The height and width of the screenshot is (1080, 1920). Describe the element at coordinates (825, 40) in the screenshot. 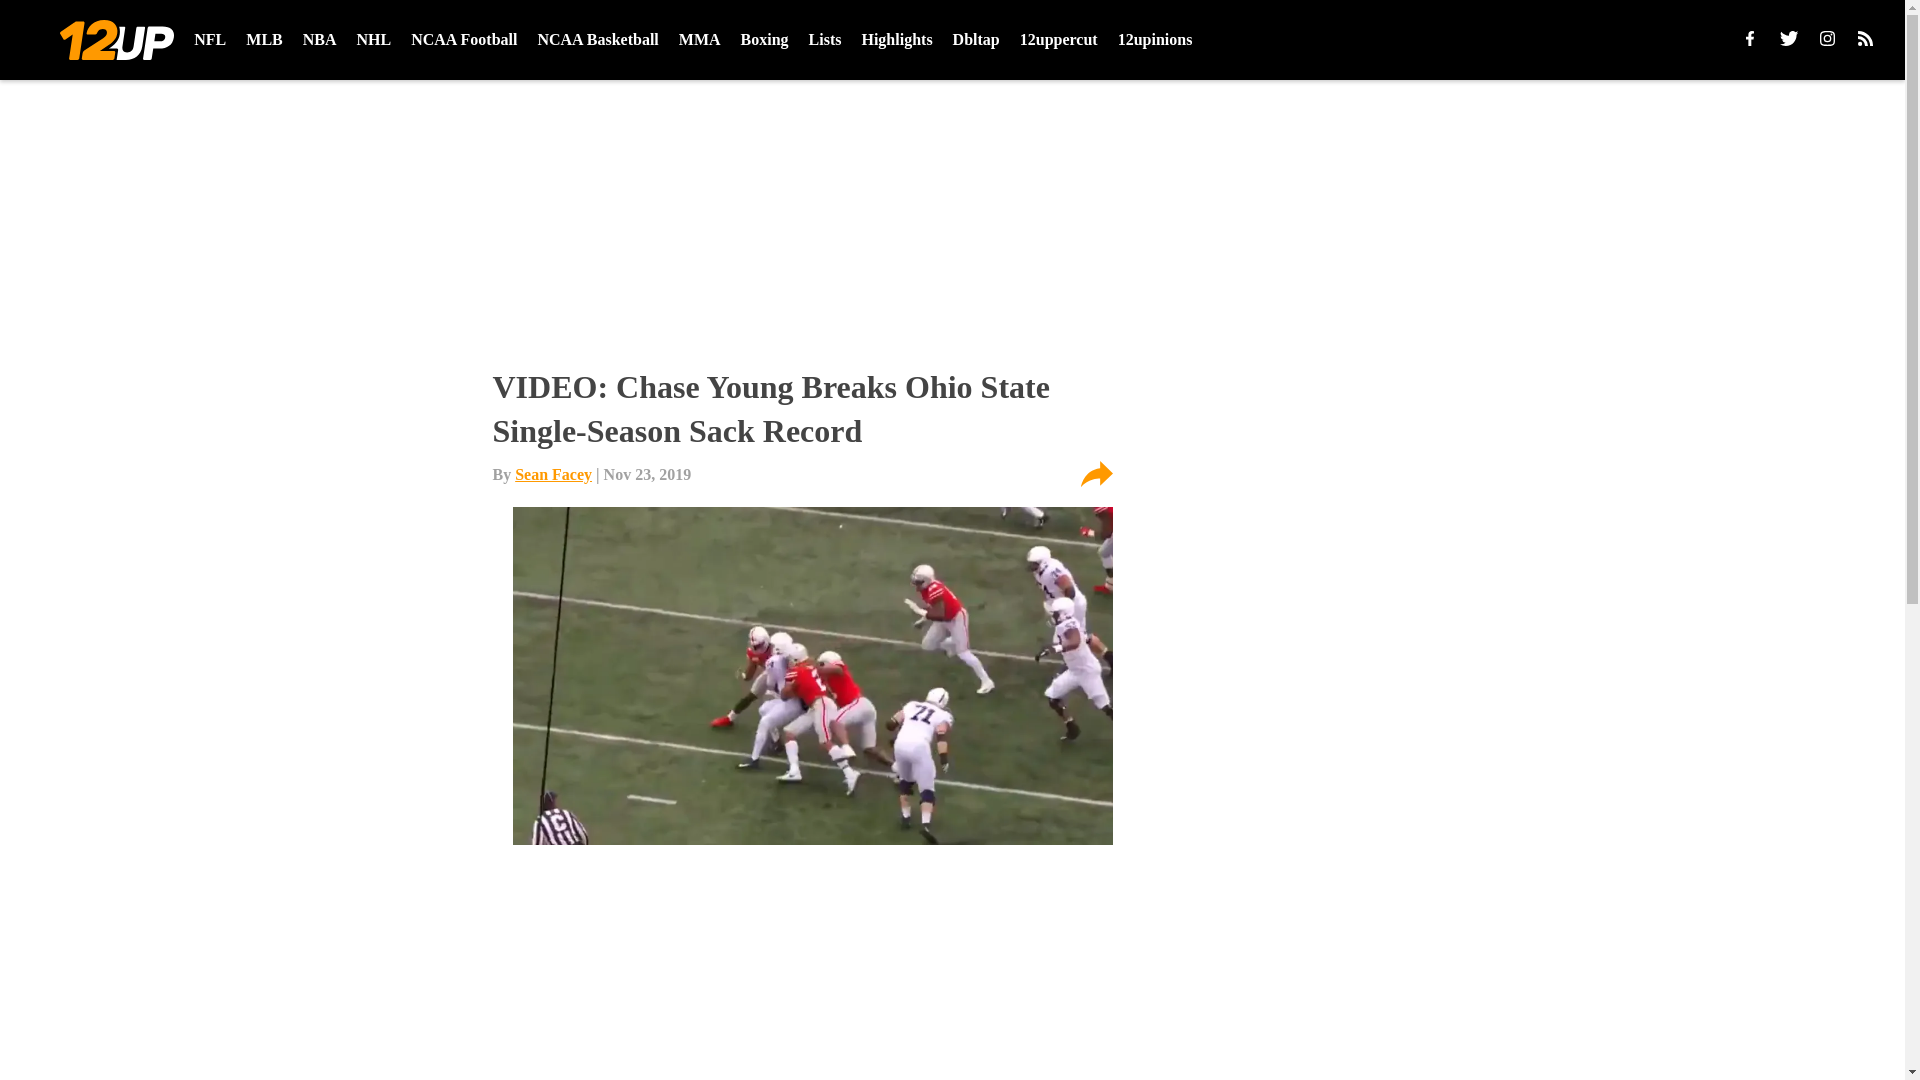

I see `Lists` at that location.